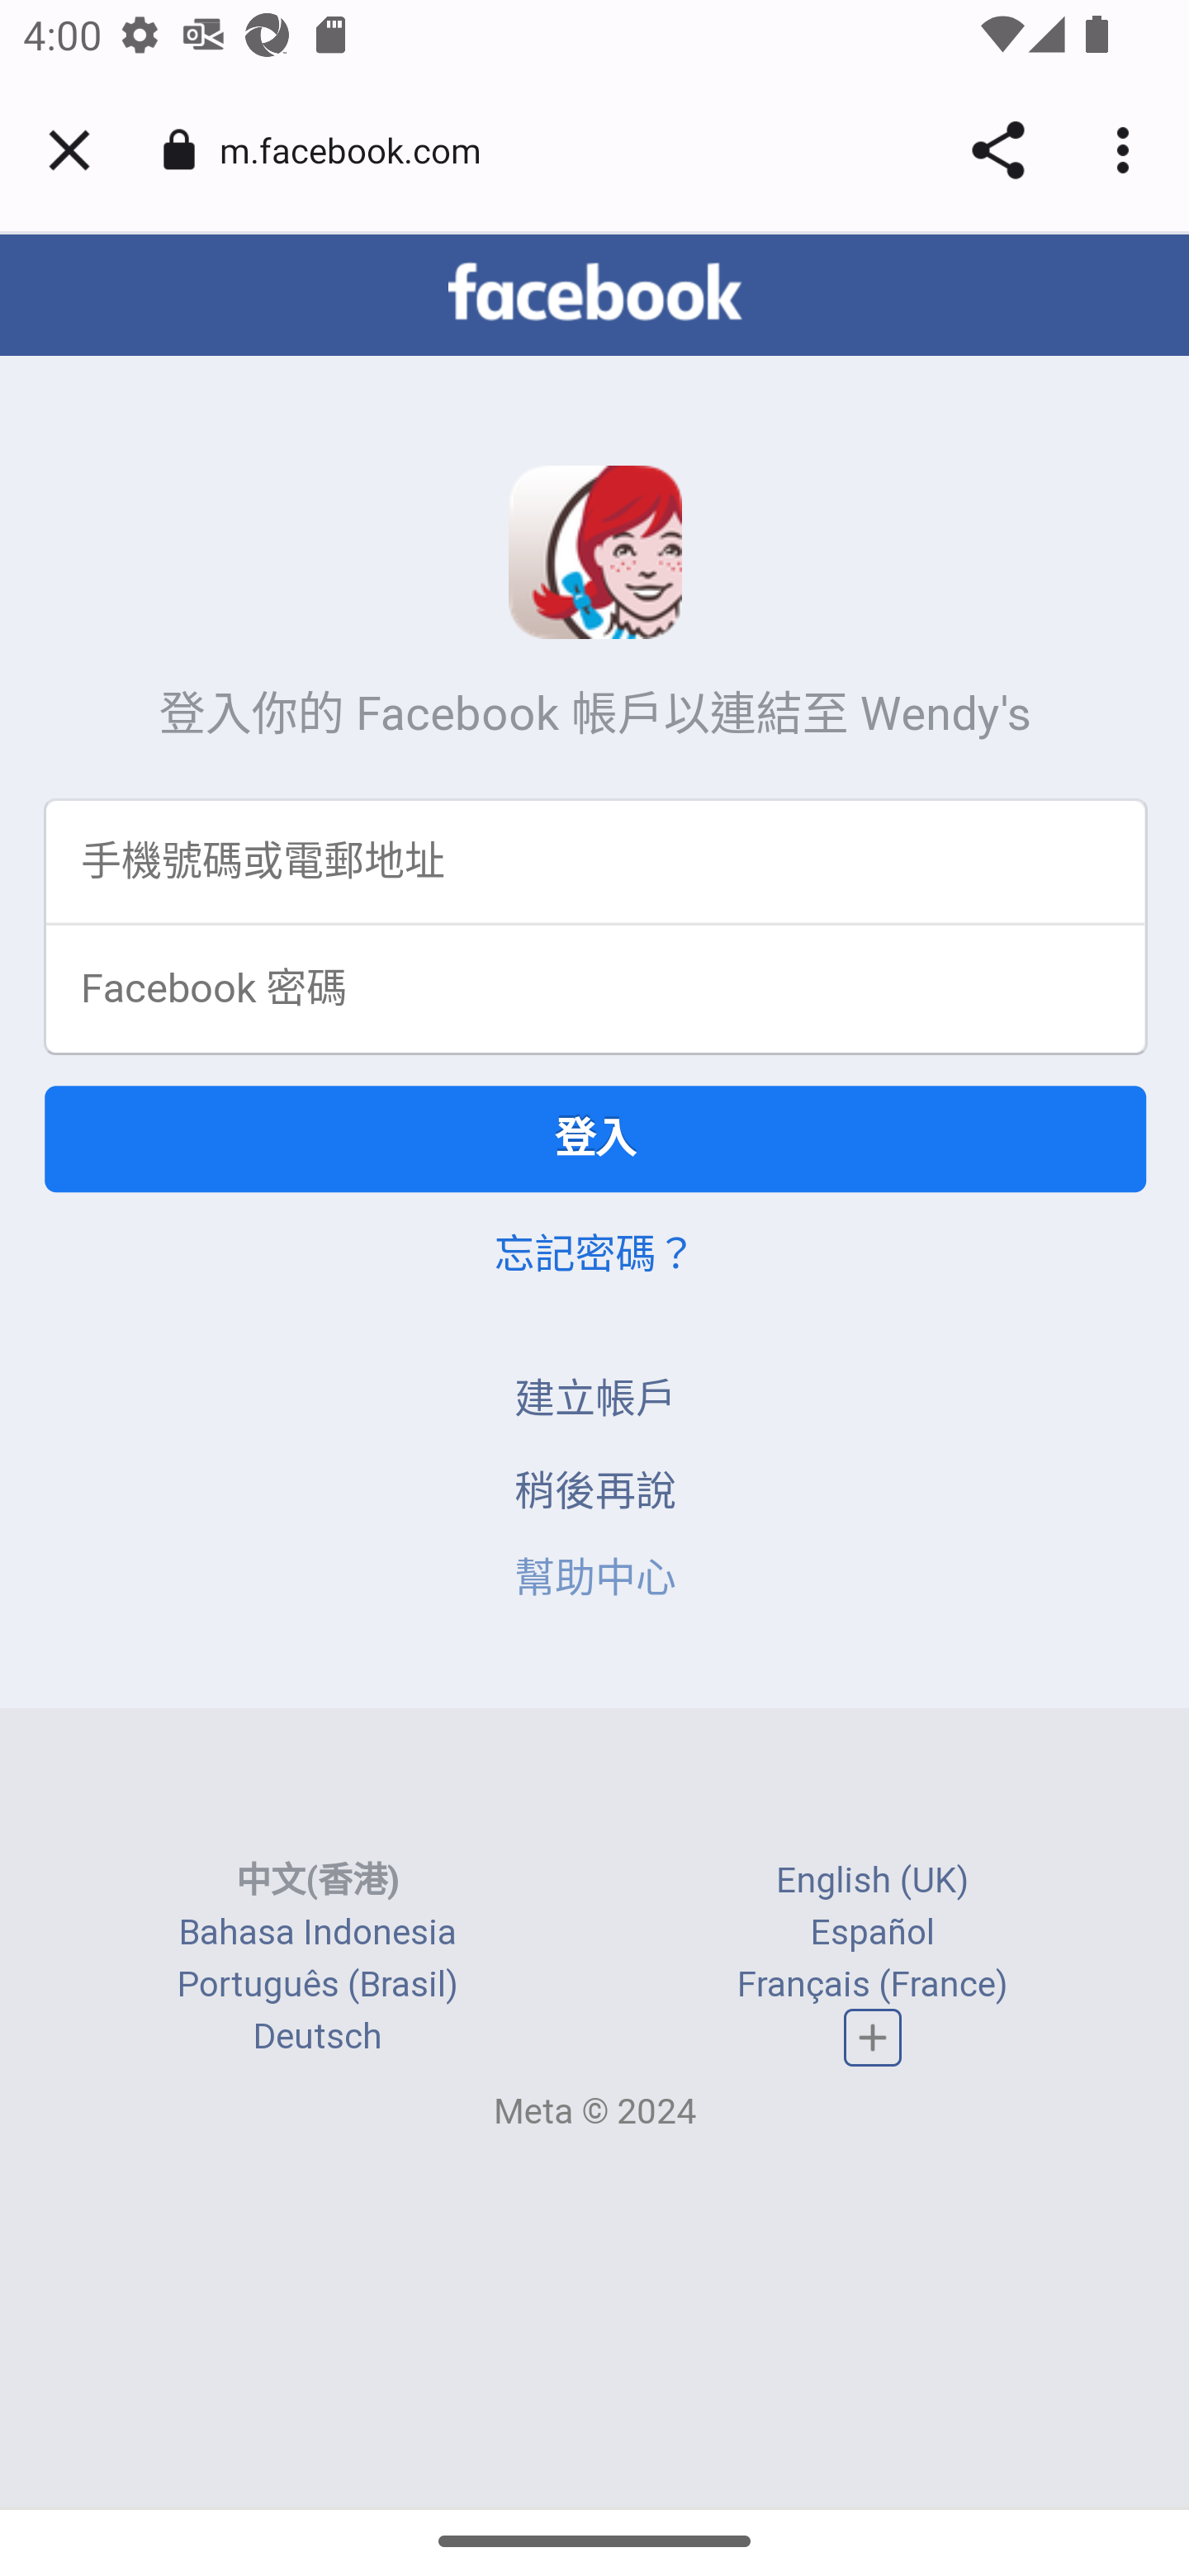 This screenshot has width=1189, height=2576. Describe the element at coordinates (317, 1934) in the screenshot. I see `Bahasa Indonesia` at that location.